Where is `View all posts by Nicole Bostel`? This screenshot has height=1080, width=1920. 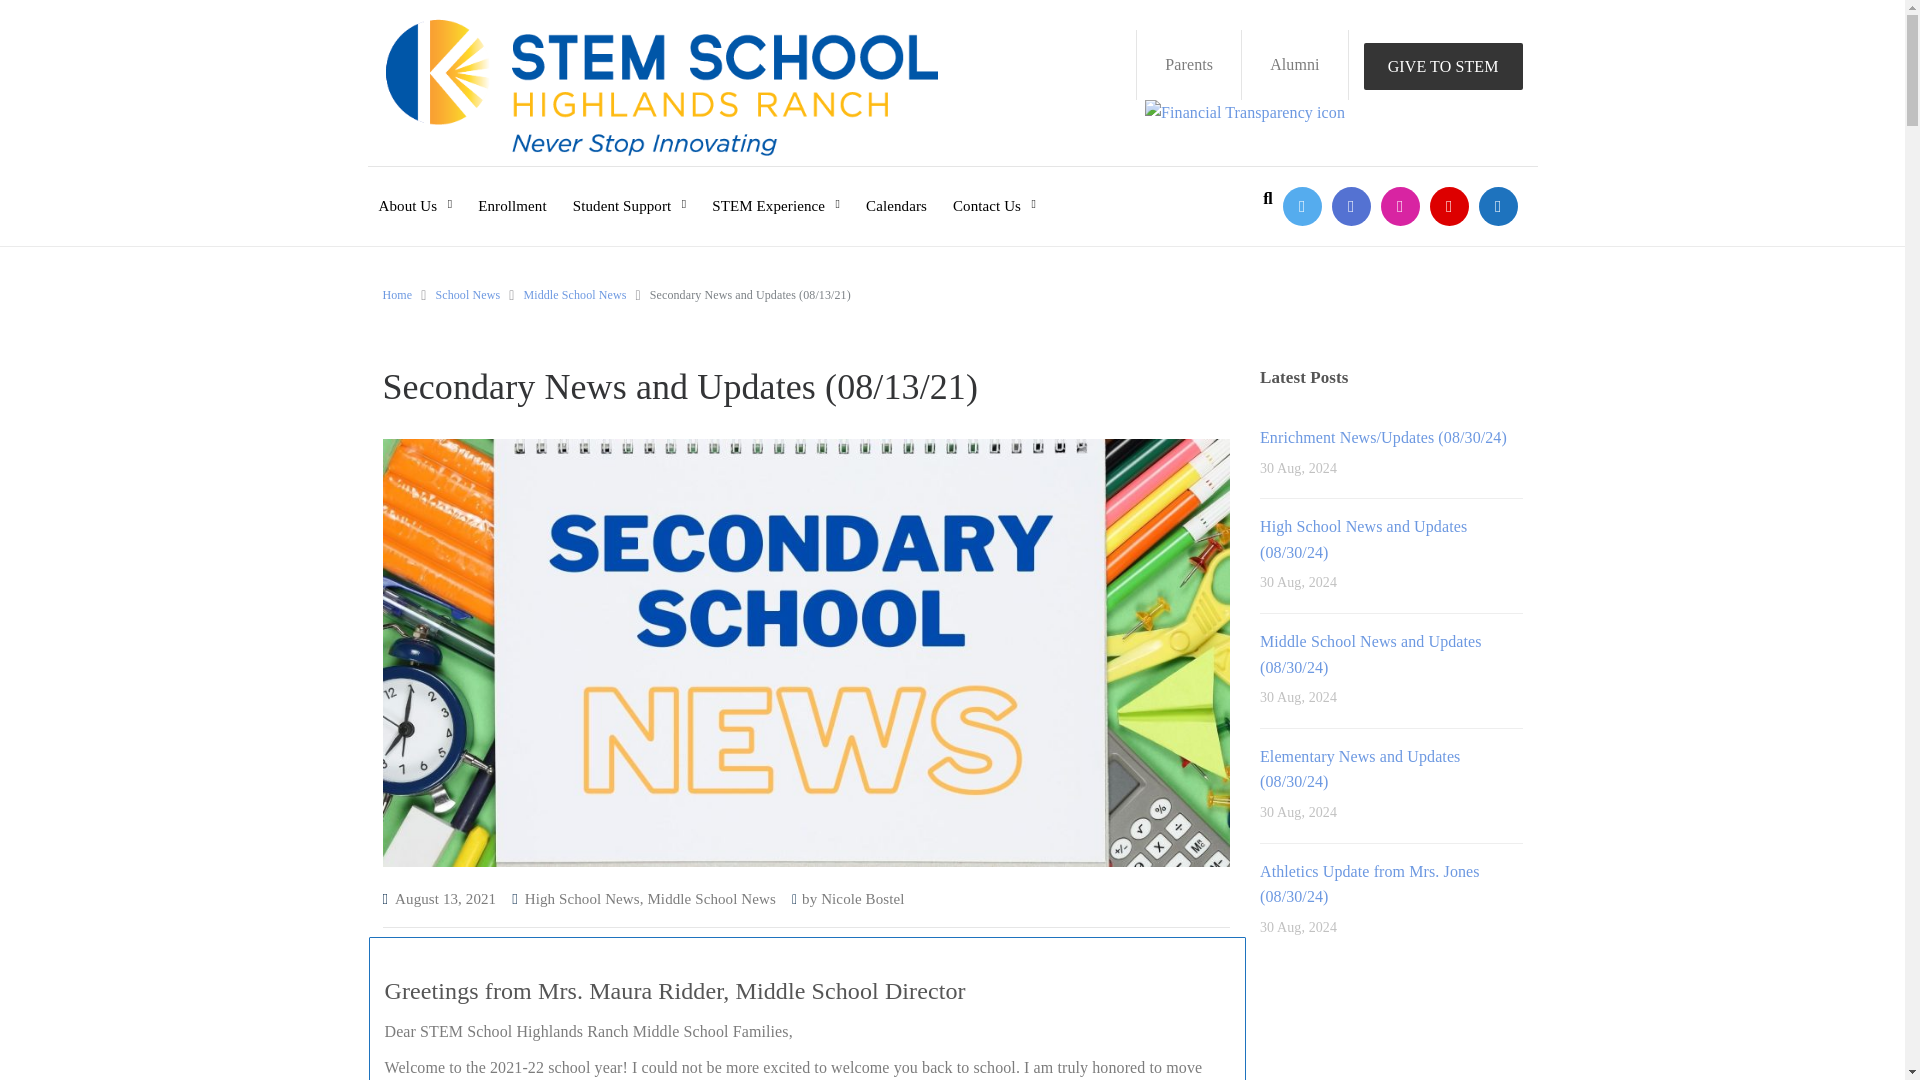
View all posts by Nicole Bostel is located at coordinates (862, 899).